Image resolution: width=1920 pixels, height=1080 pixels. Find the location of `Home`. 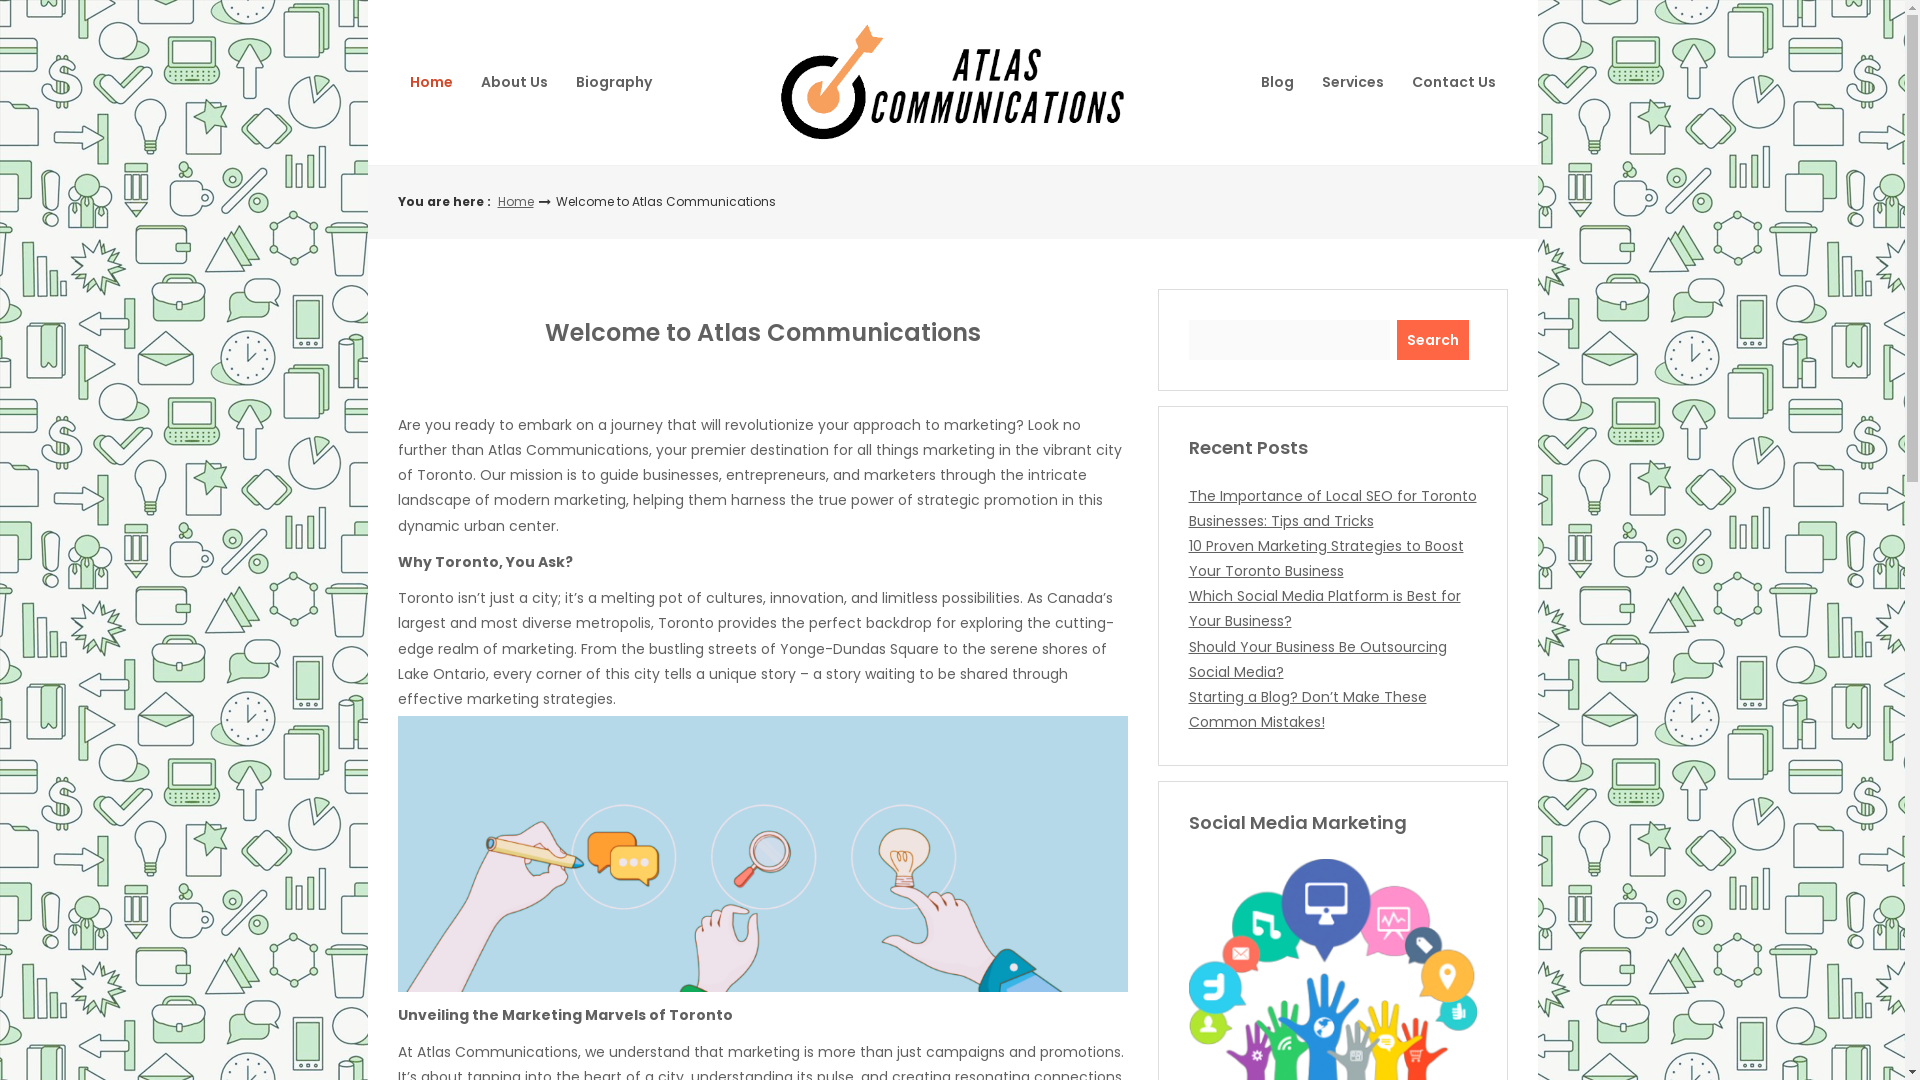

Home is located at coordinates (516, 202).